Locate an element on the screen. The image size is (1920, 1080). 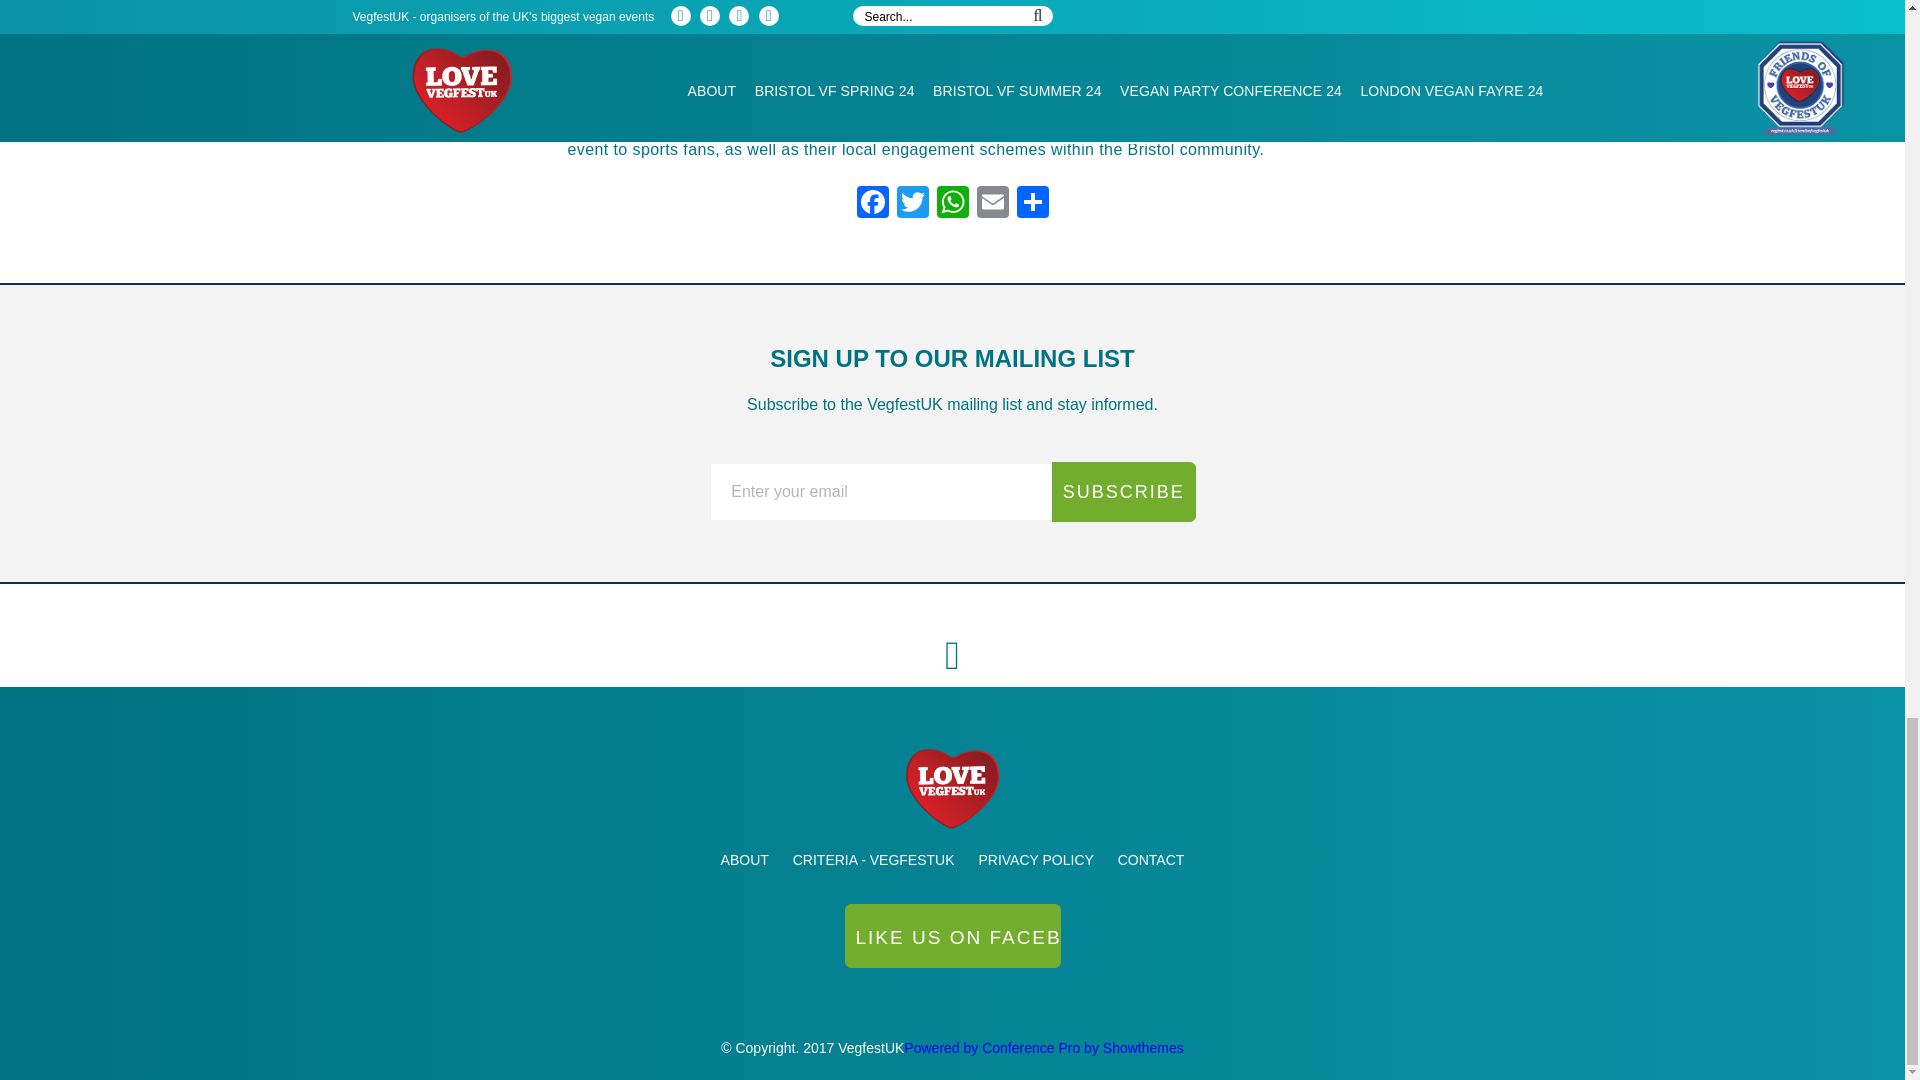
WhatsApp is located at coordinates (951, 204).